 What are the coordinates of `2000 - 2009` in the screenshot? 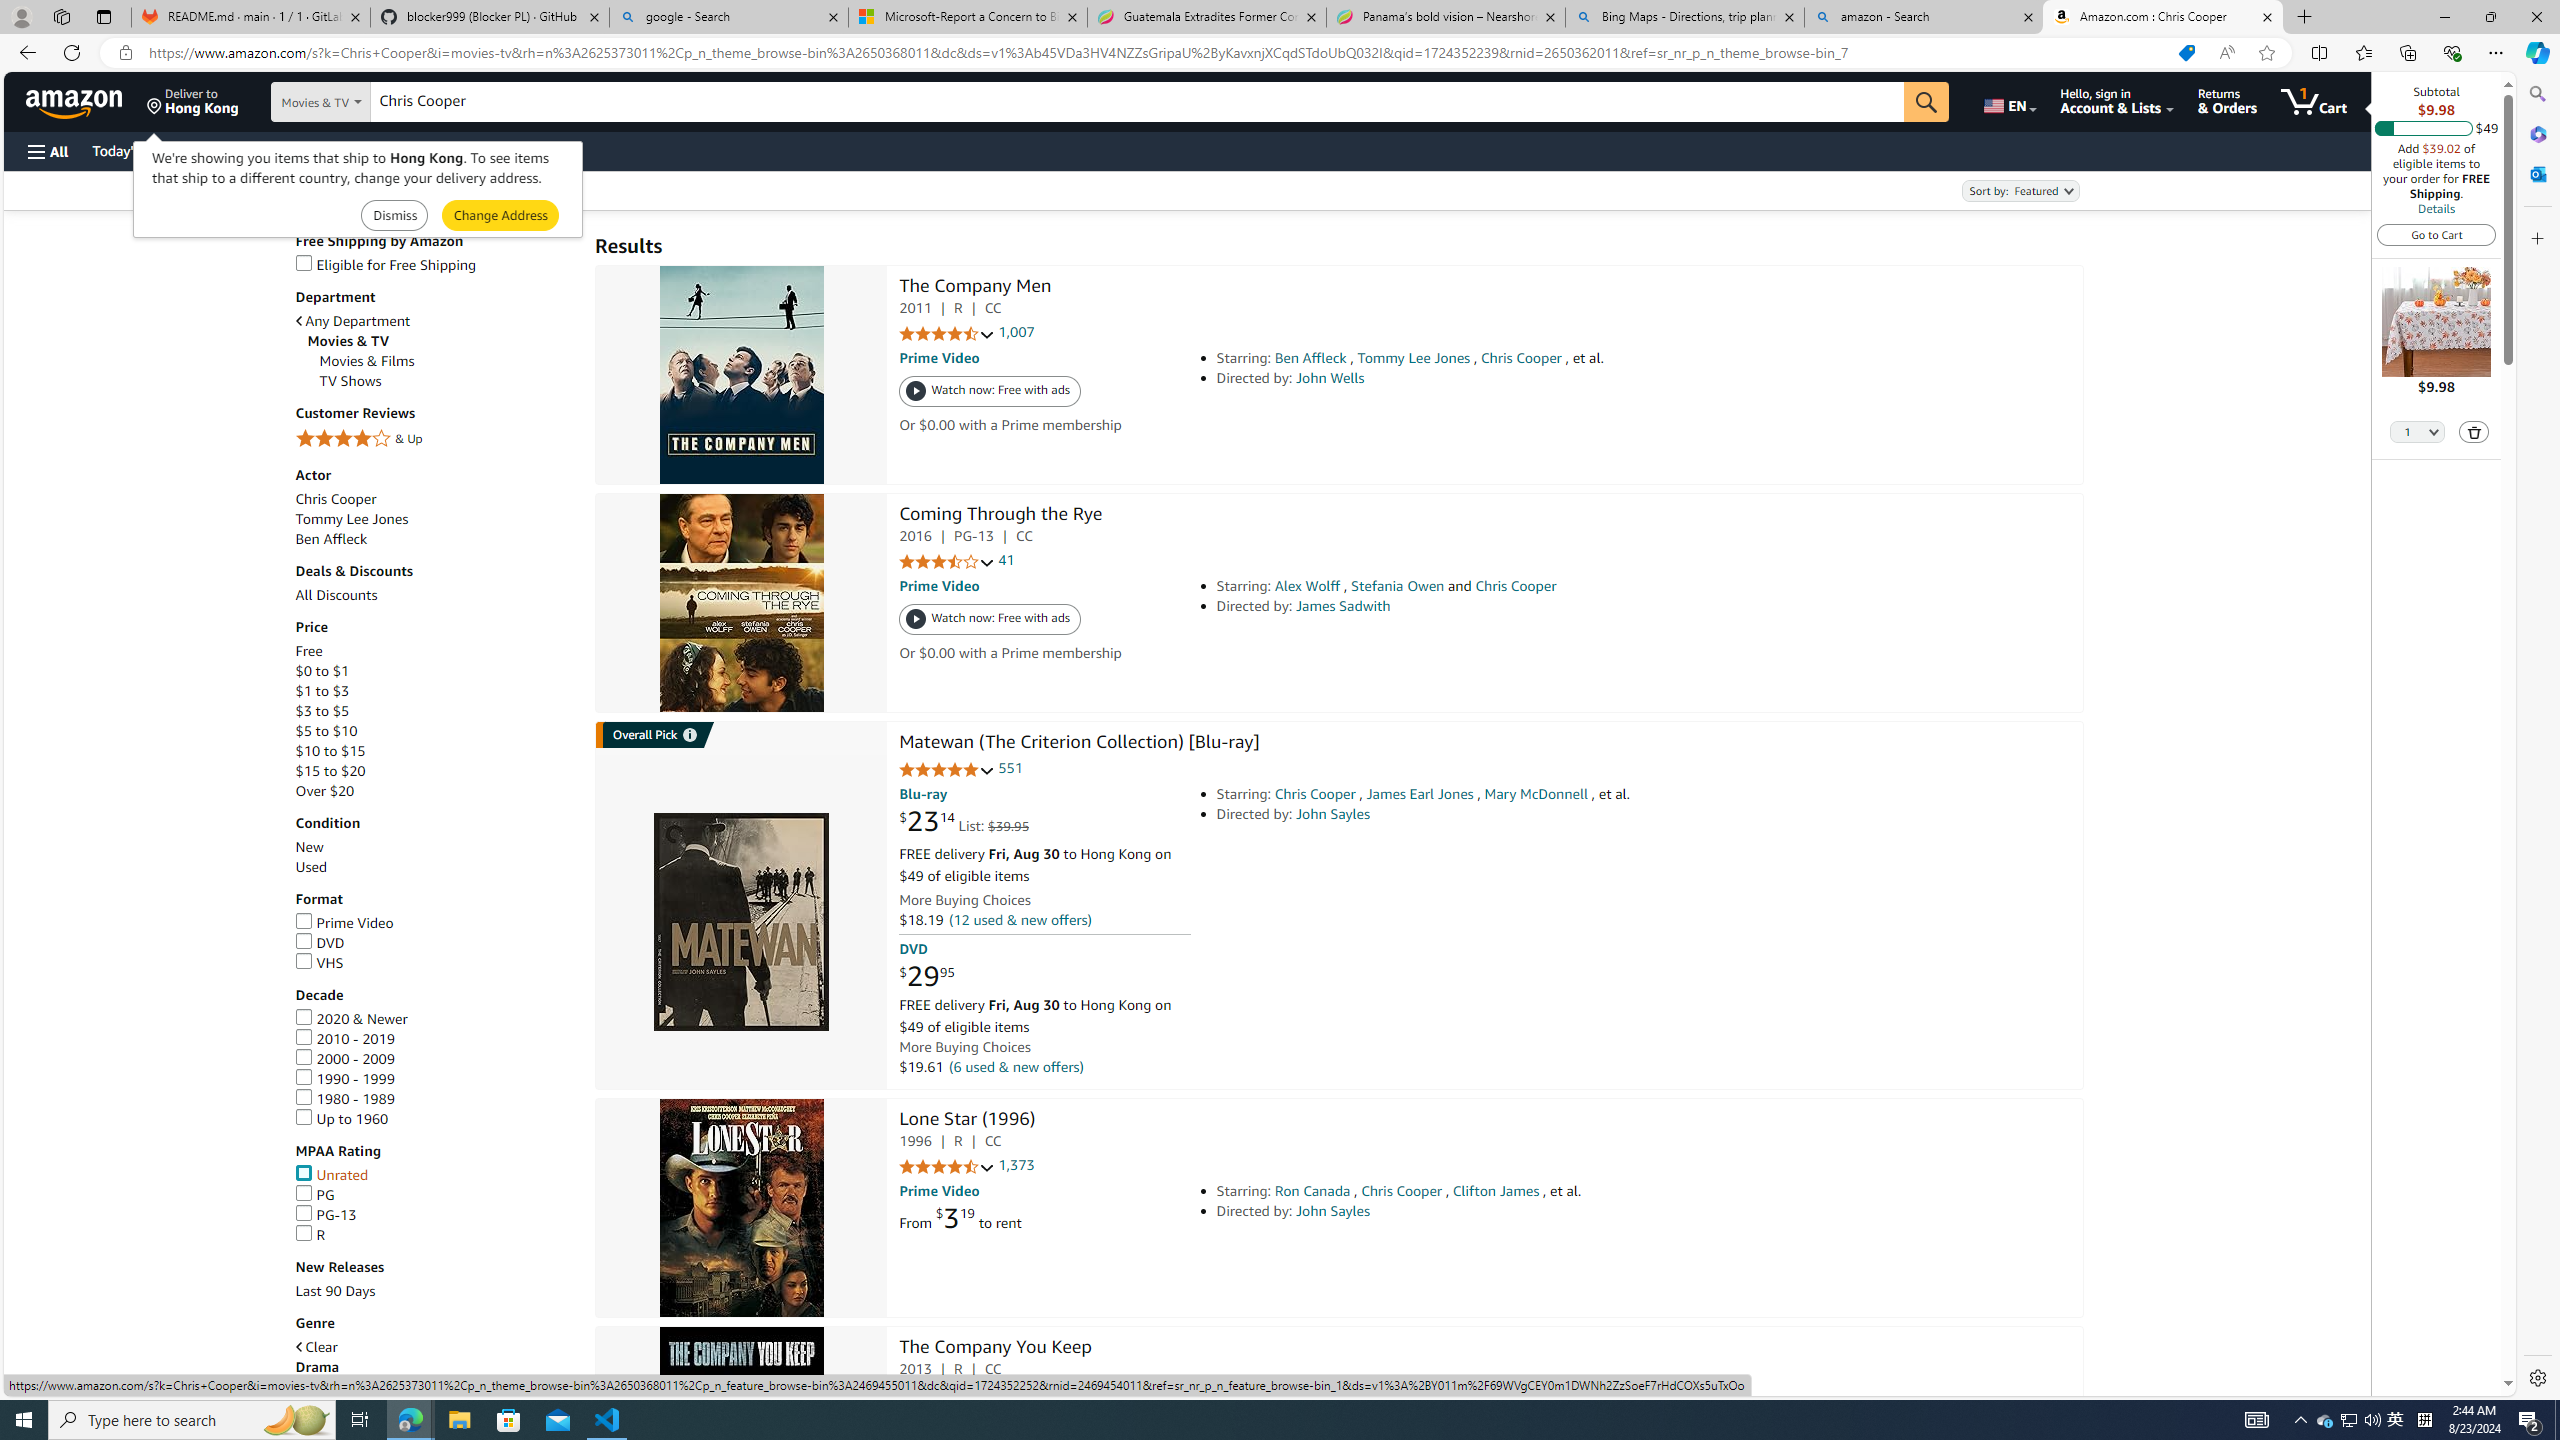 It's located at (435, 1060).